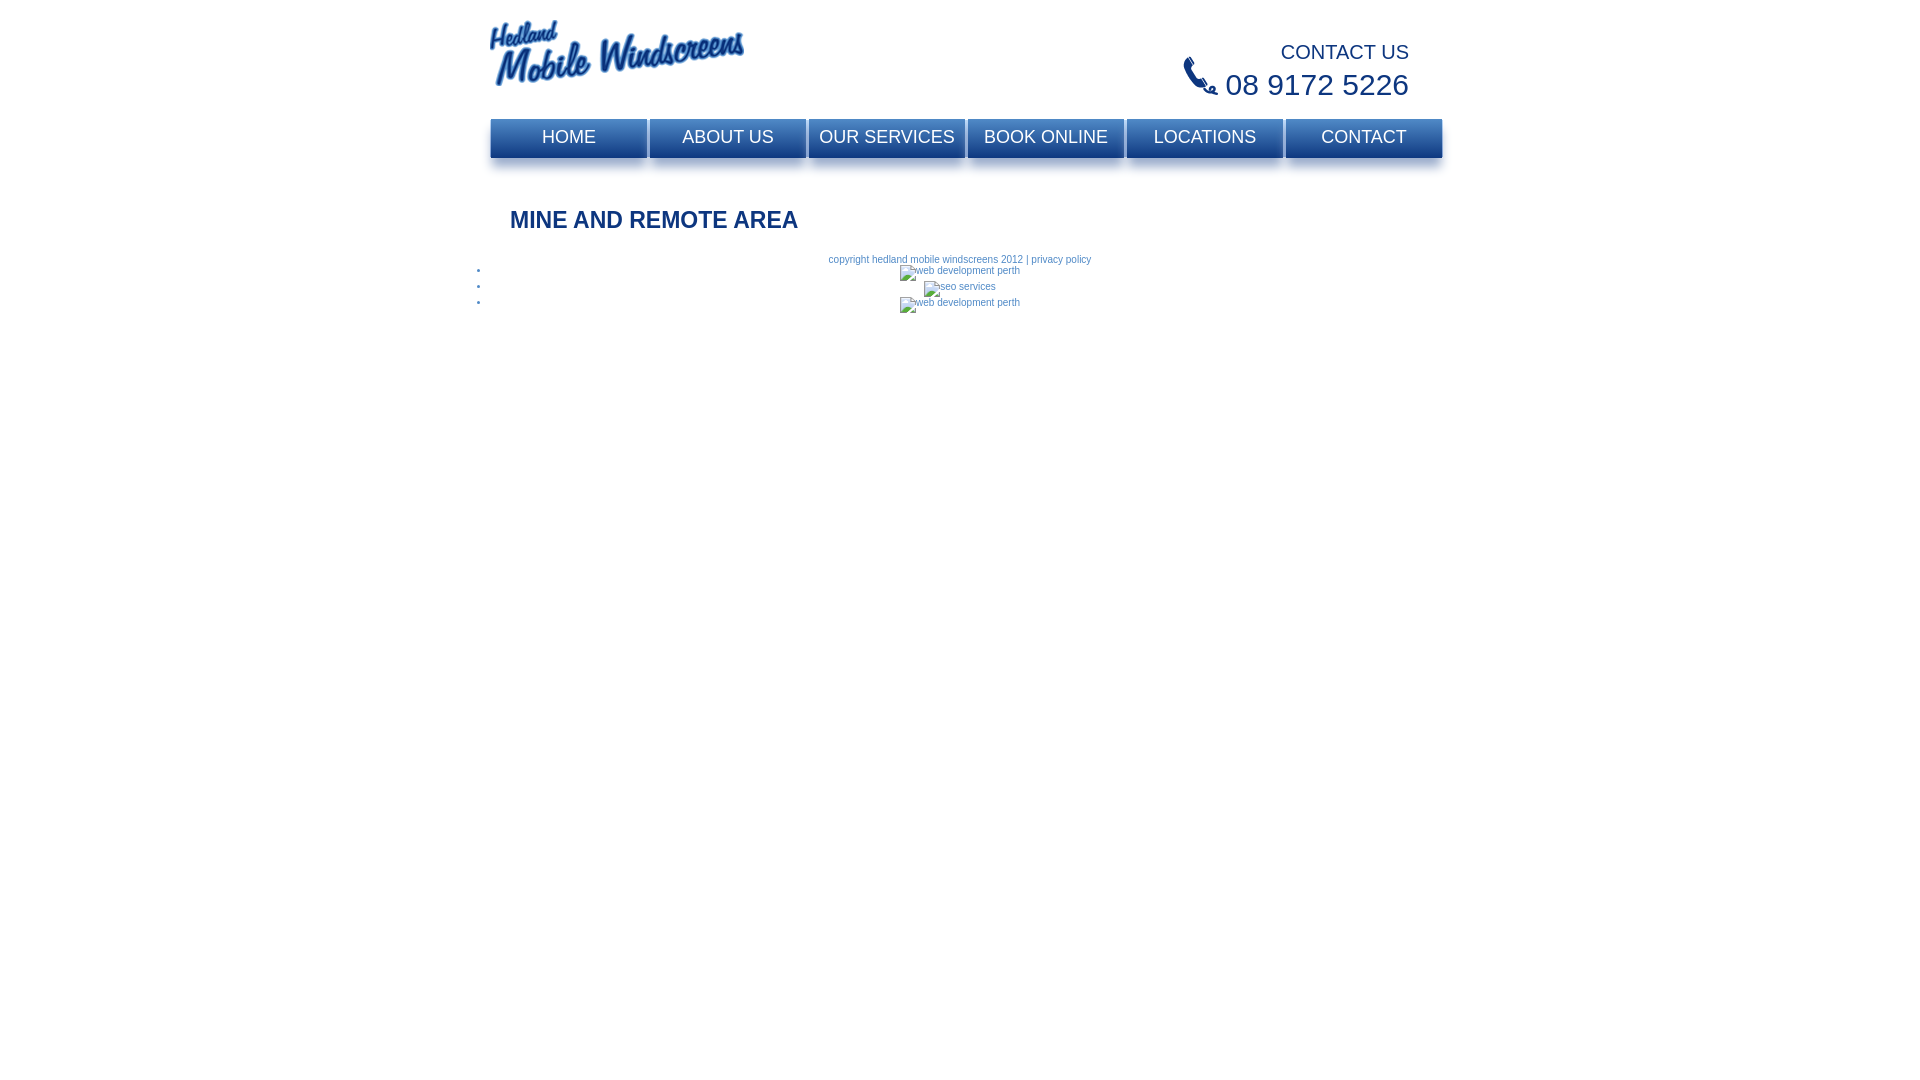  Describe the element at coordinates (569, 138) in the screenshot. I see `HOME` at that location.